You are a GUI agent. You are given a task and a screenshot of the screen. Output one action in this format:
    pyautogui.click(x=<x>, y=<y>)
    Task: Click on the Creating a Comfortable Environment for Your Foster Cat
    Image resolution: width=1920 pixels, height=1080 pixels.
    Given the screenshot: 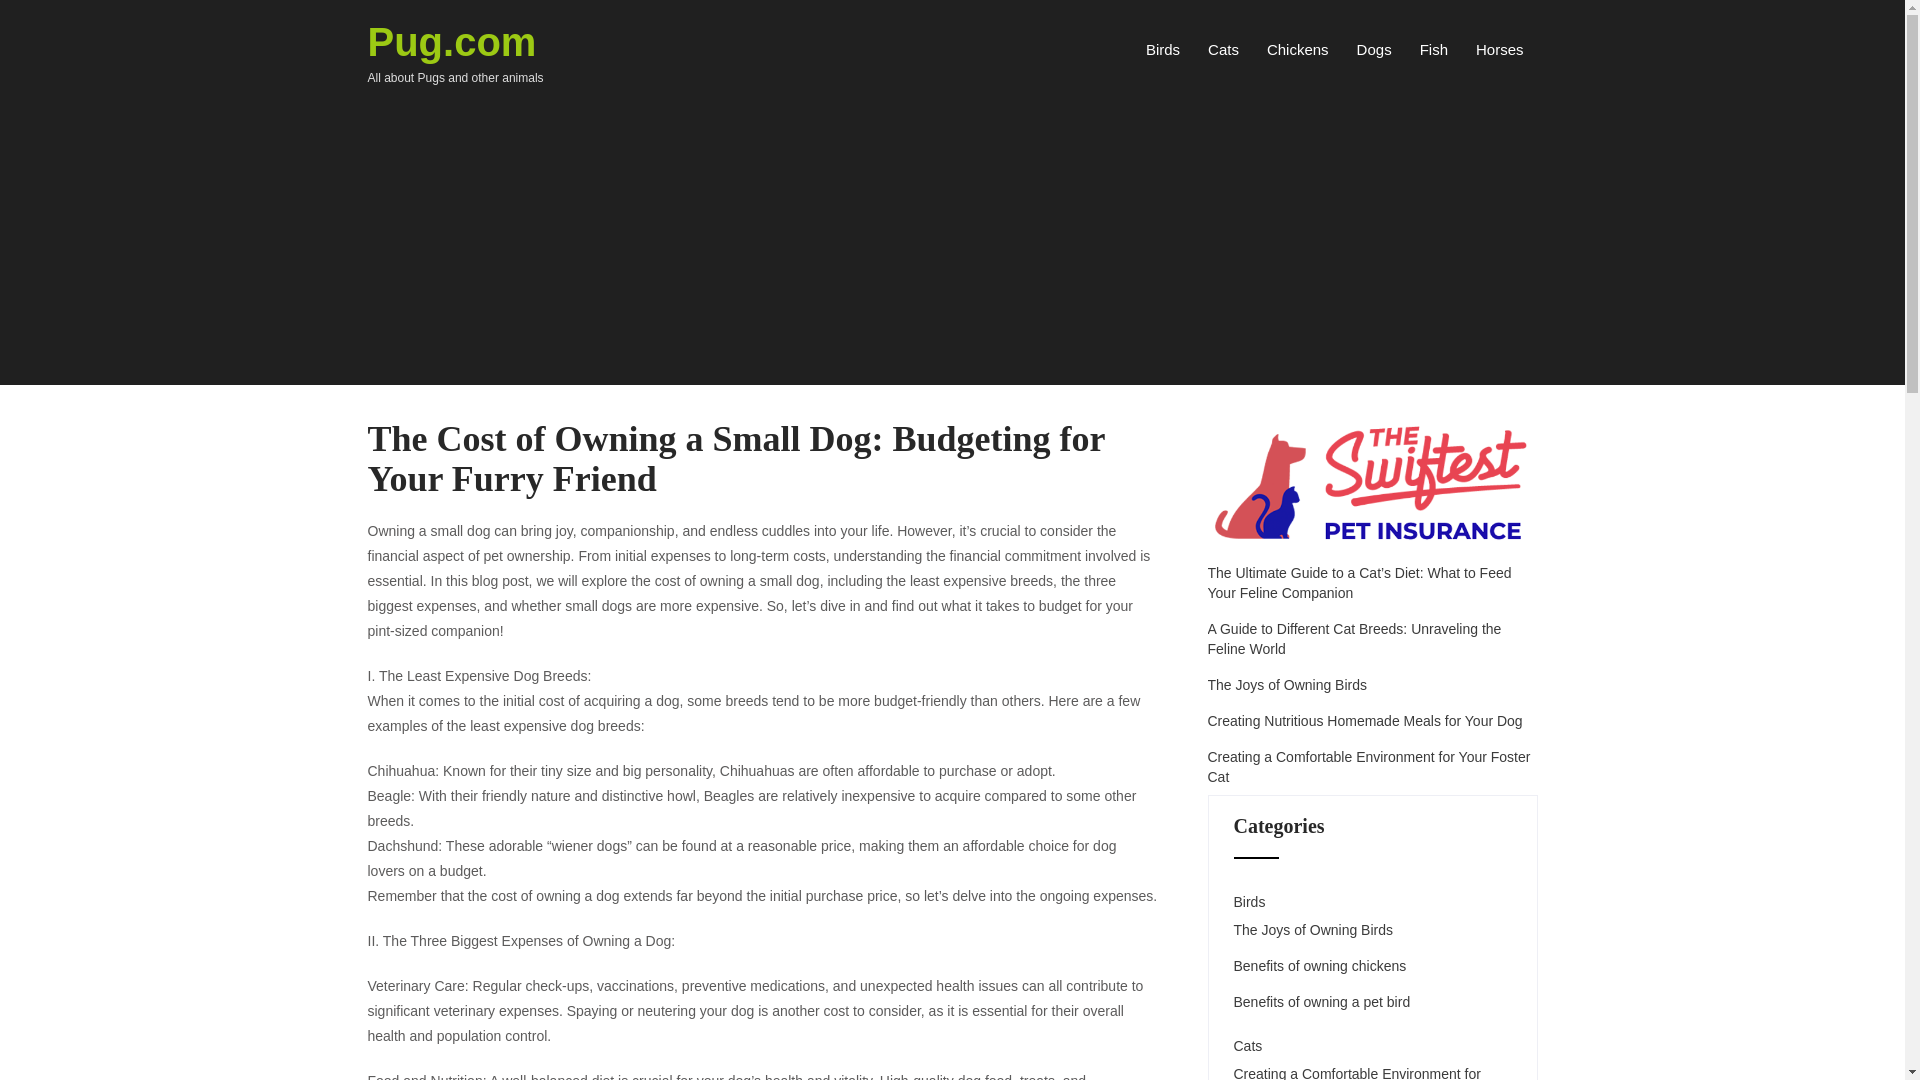 What is the action you would take?
    pyautogui.click(x=1372, y=767)
    